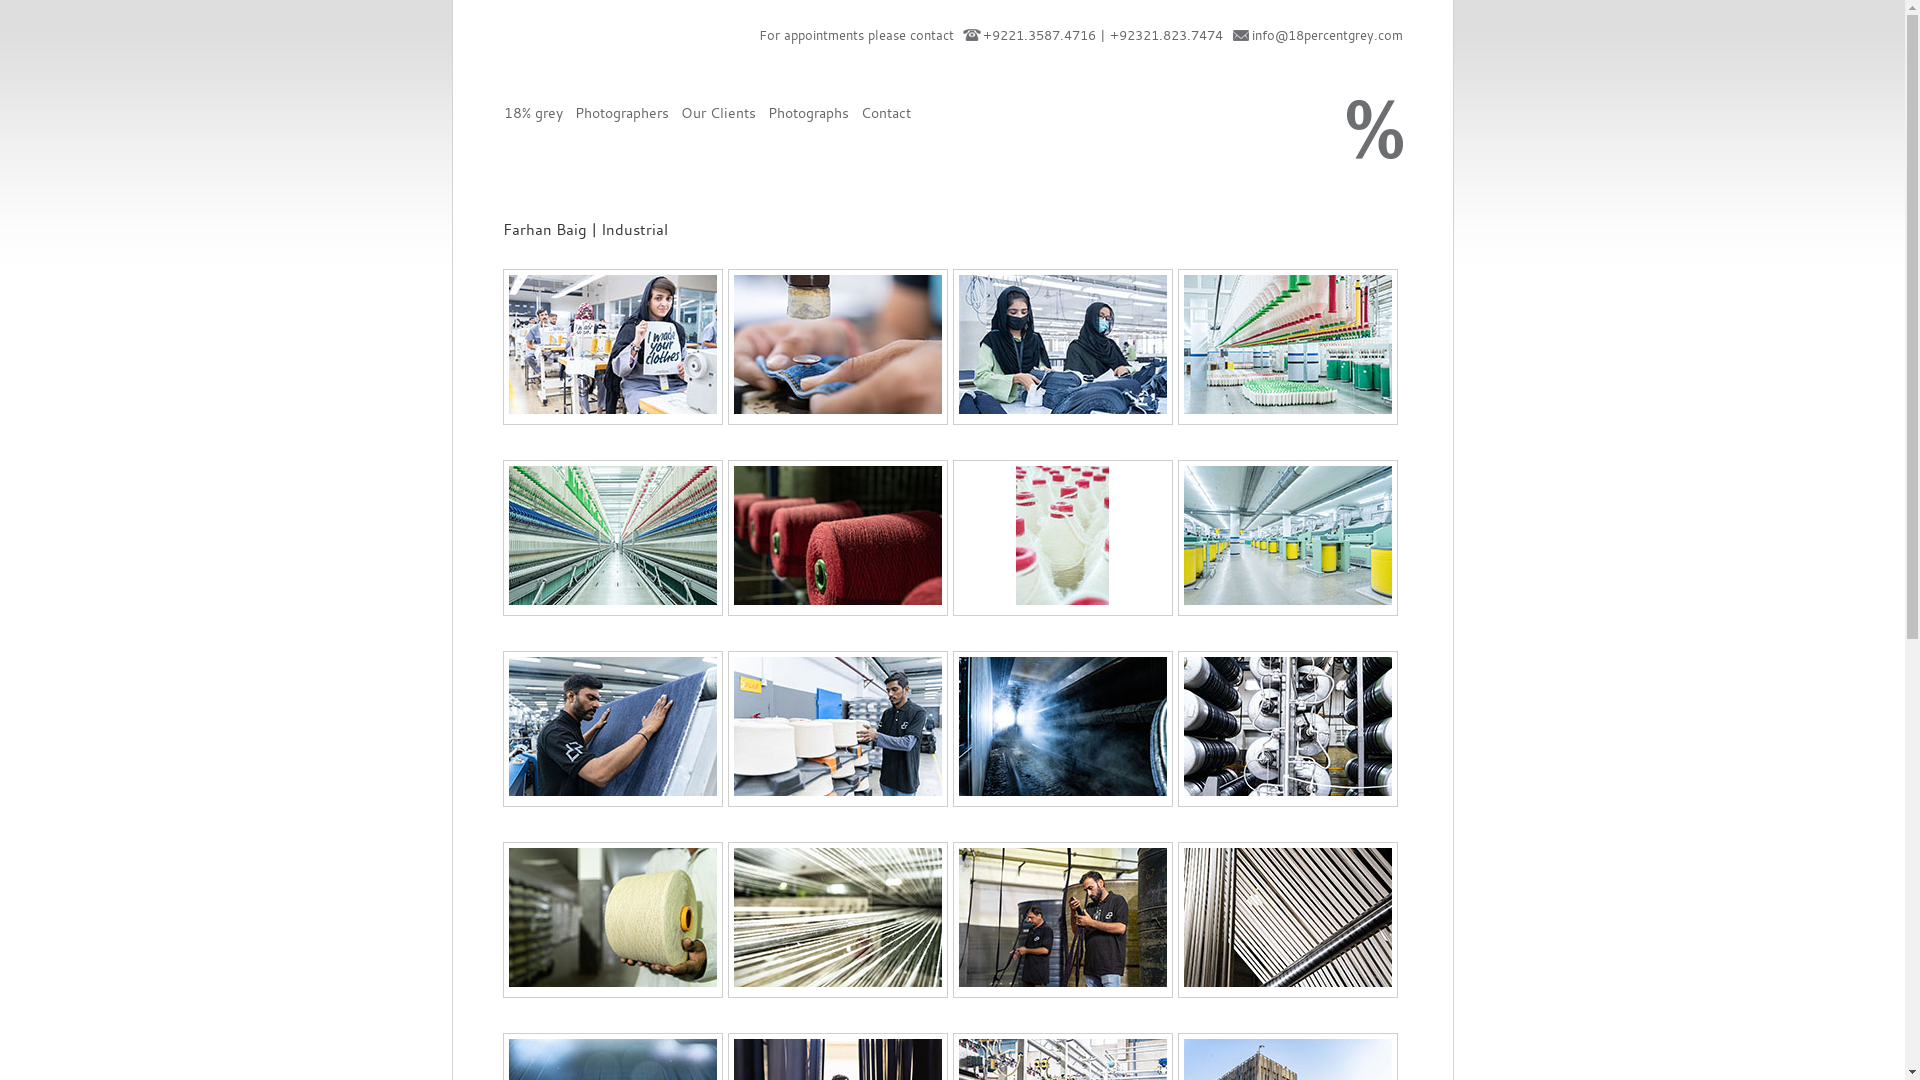 The image size is (1920, 1080). Describe the element at coordinates (612, 982) in the screenshot. I see `Industrial` at that location.